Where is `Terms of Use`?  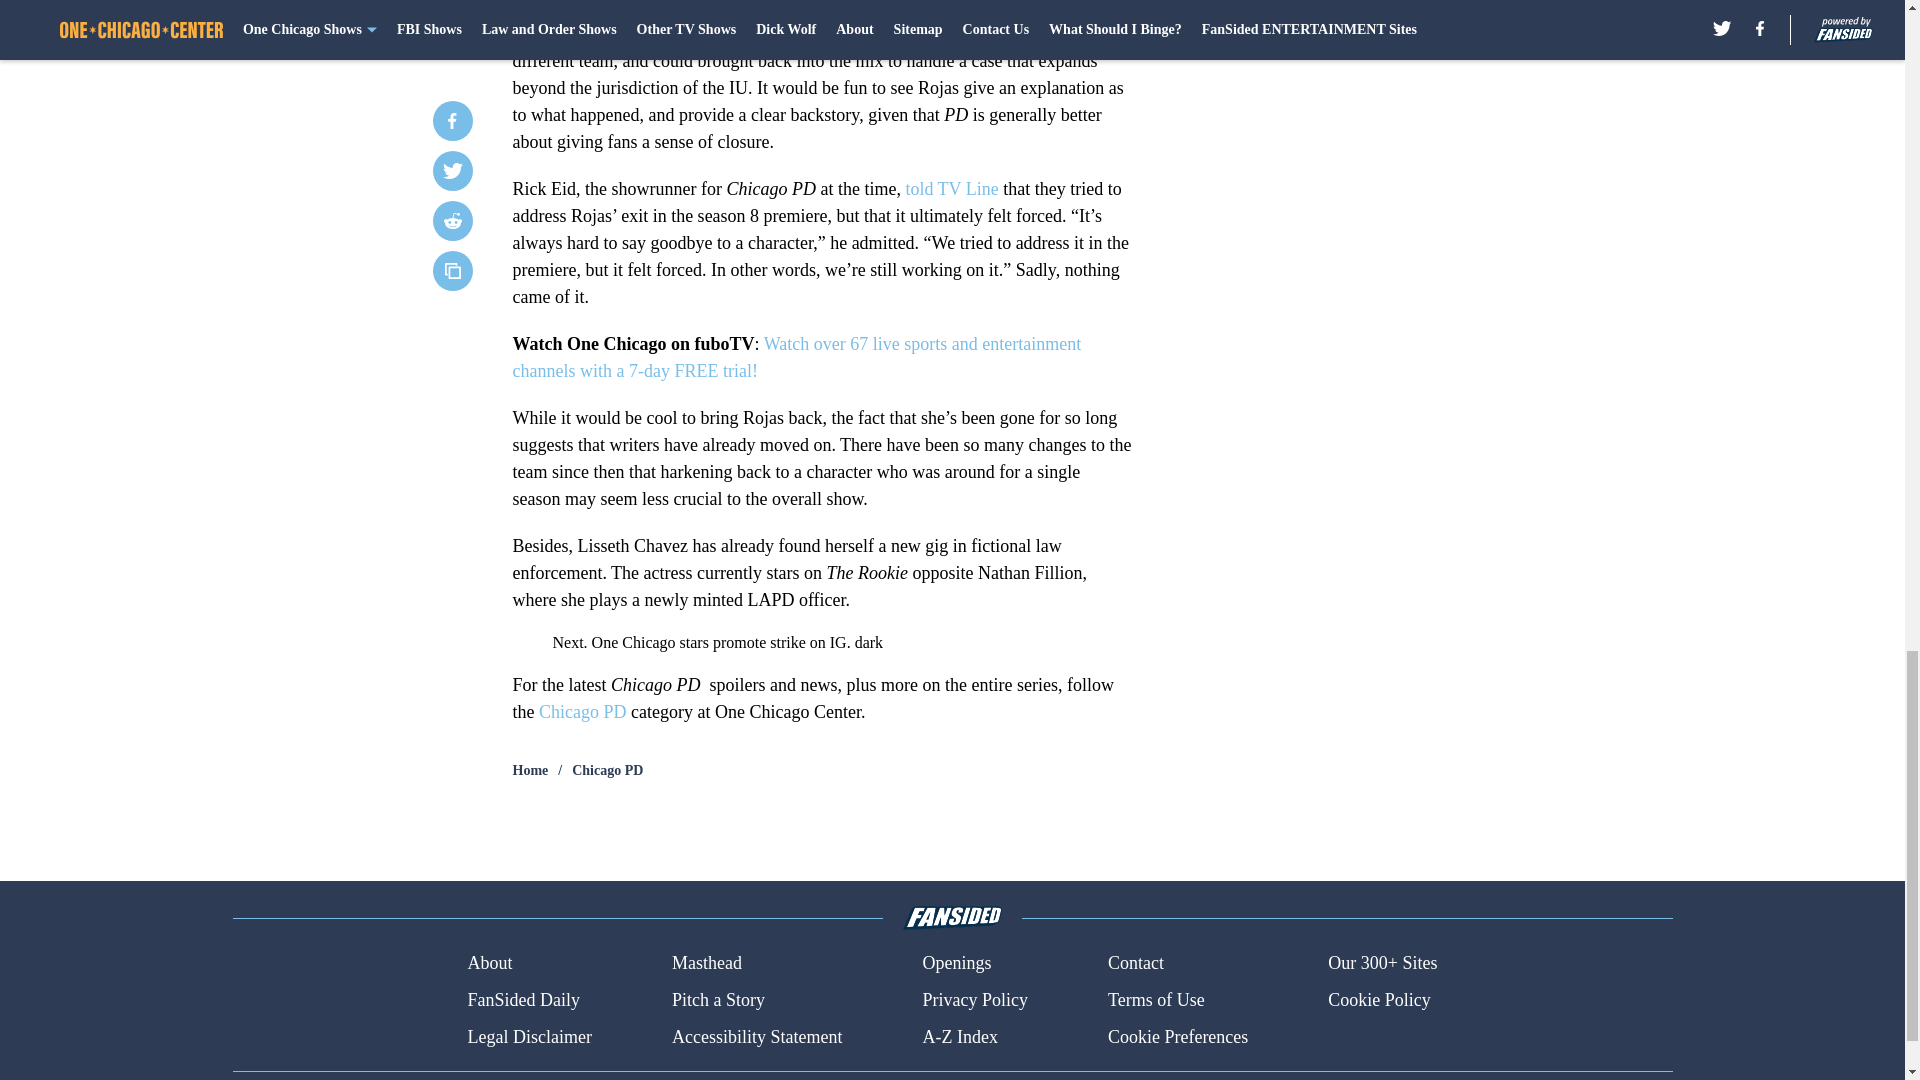
Terms of Use is located at coordinates (1156, 1000).